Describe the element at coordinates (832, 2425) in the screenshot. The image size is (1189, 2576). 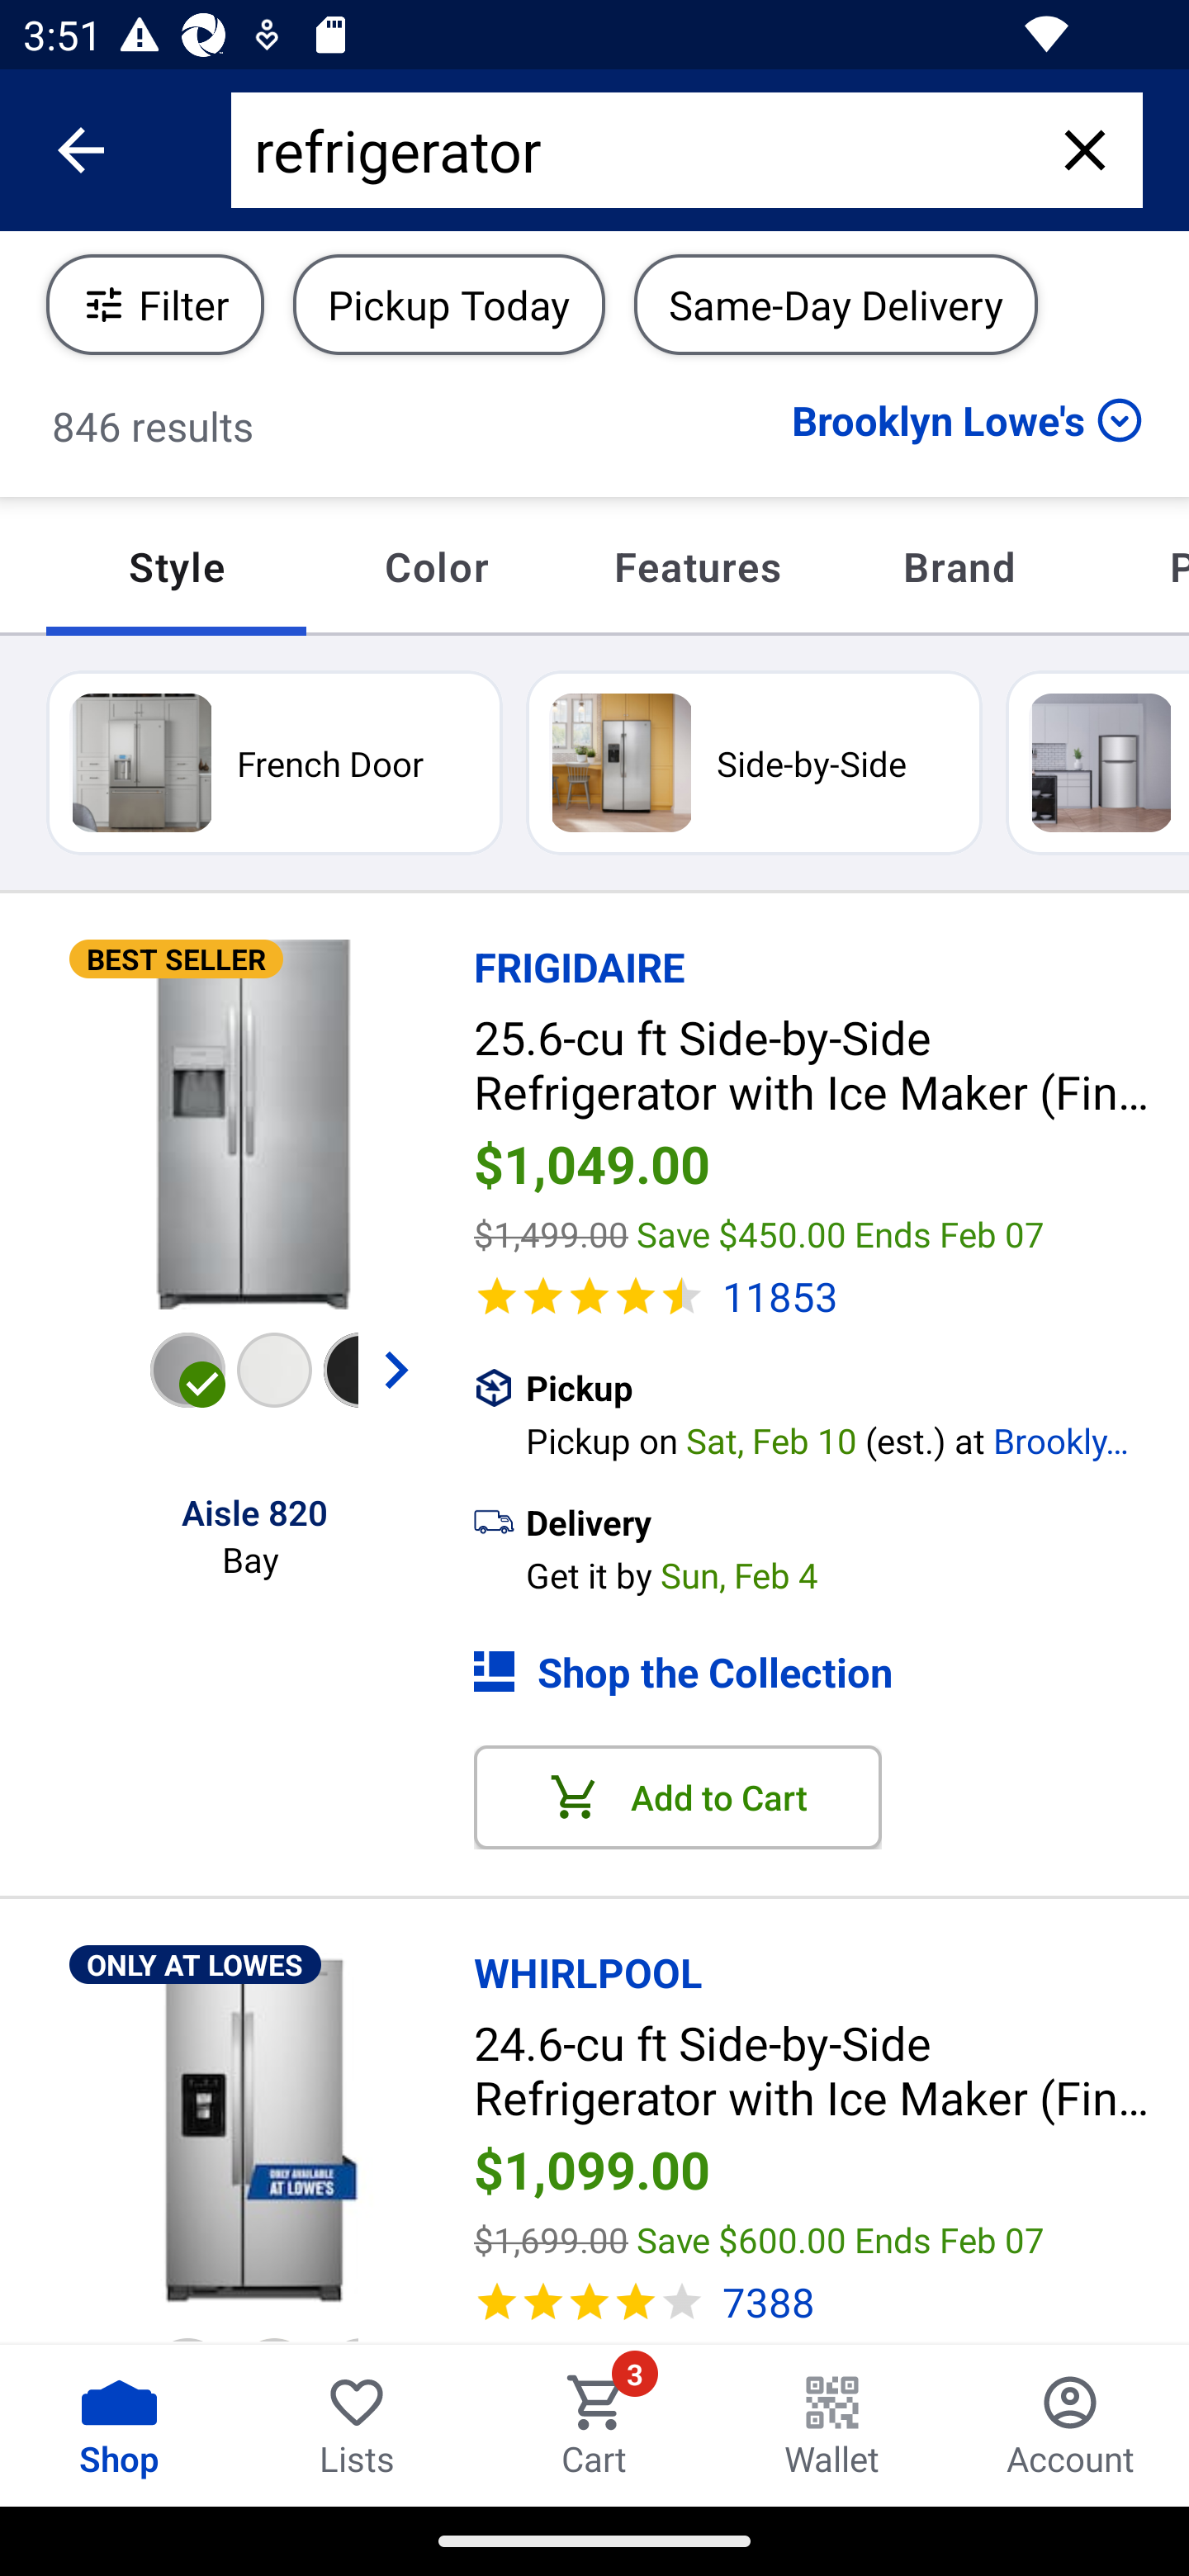
I see `Wallet` at that location.